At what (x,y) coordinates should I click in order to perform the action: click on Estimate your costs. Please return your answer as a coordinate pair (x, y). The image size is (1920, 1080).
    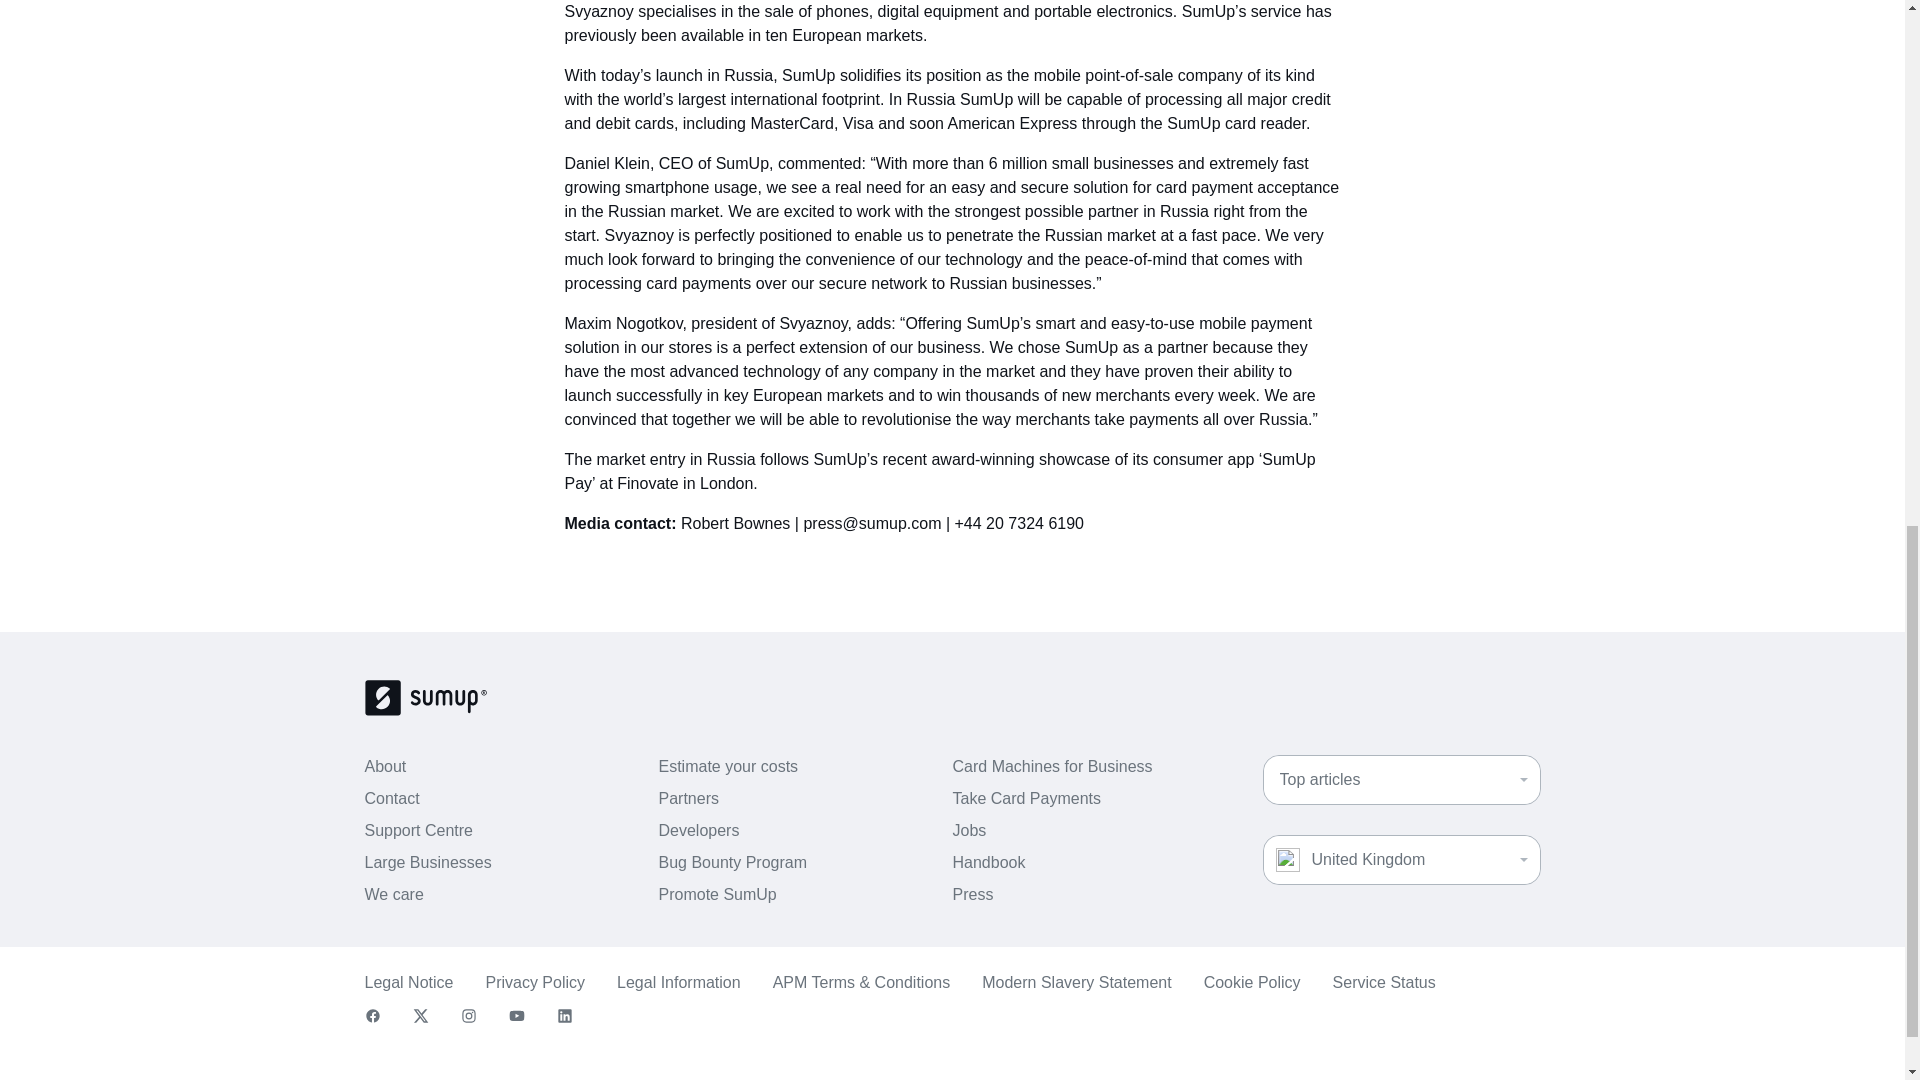
    Looking at the image, I should click on (728, 767).